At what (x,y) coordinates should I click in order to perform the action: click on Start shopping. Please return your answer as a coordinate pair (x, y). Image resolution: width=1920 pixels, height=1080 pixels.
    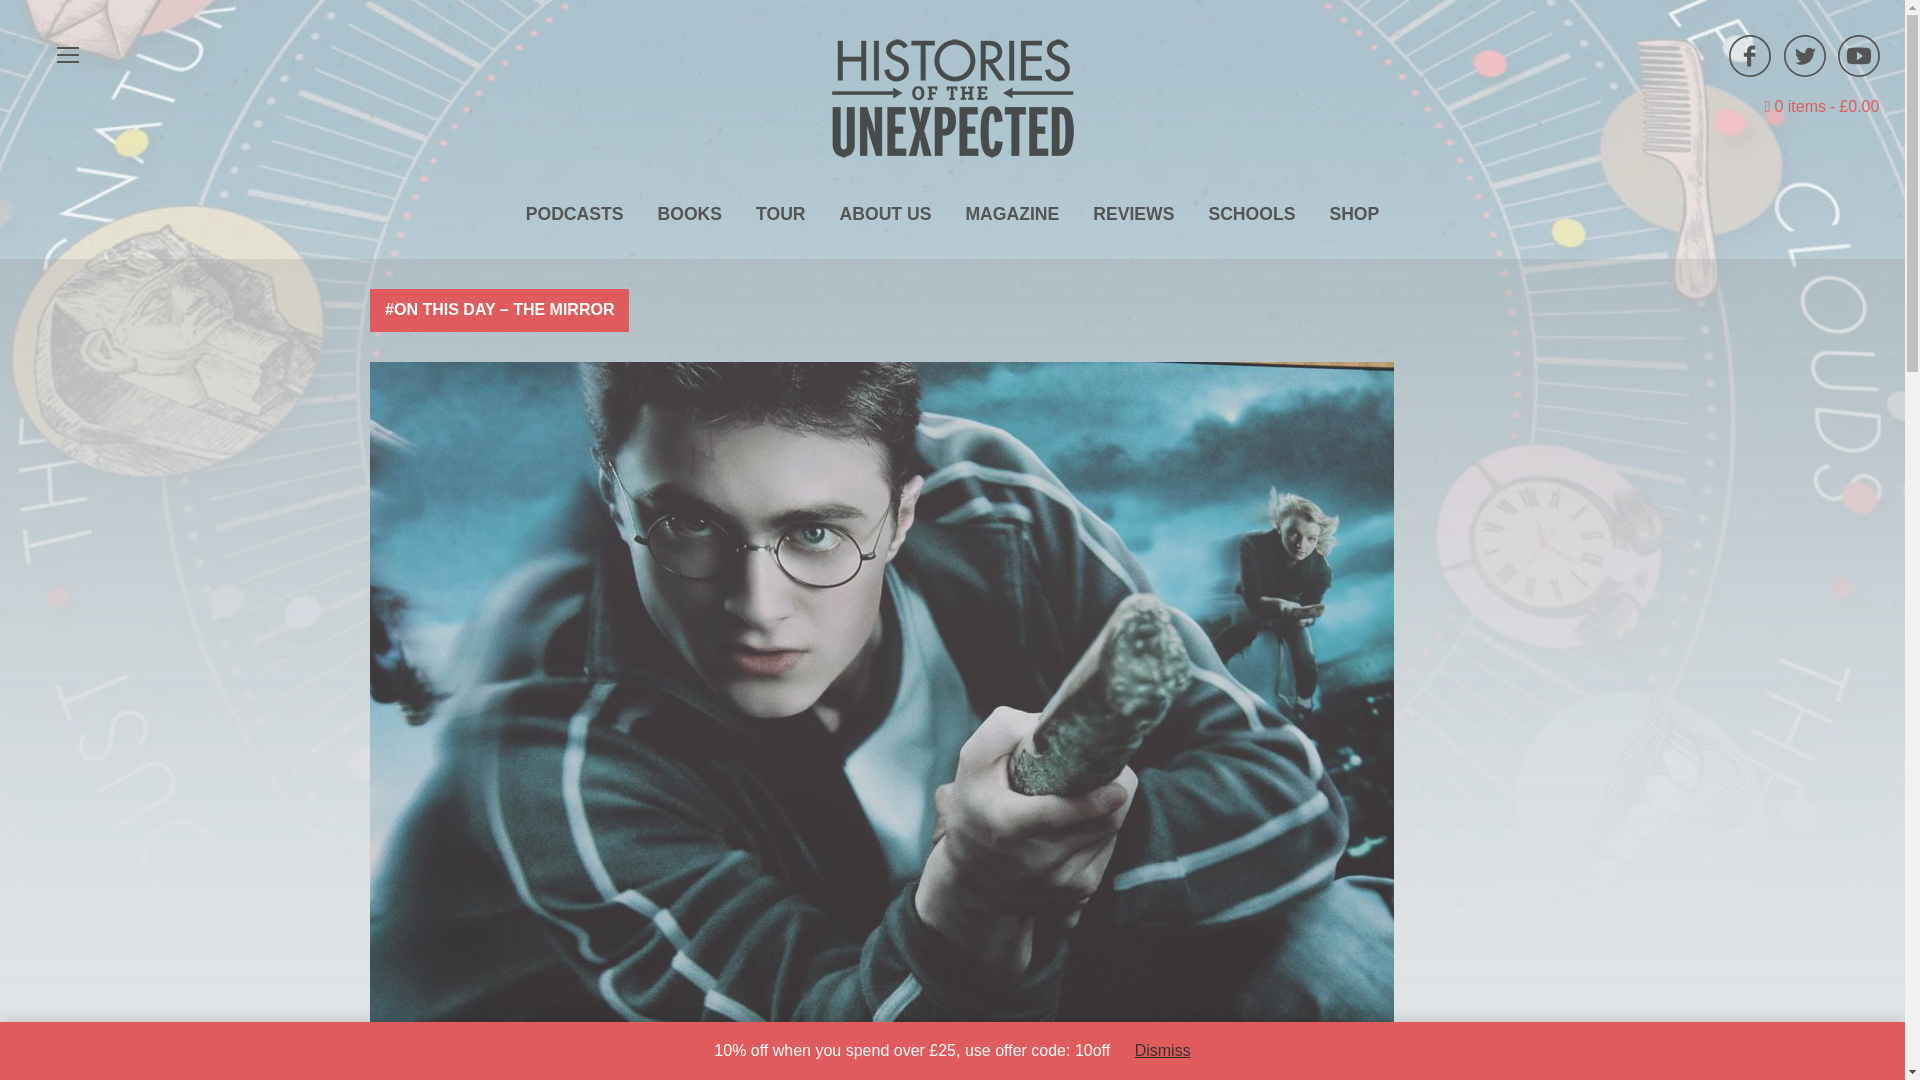
    Looking at the image, I should click on (1822, 106).